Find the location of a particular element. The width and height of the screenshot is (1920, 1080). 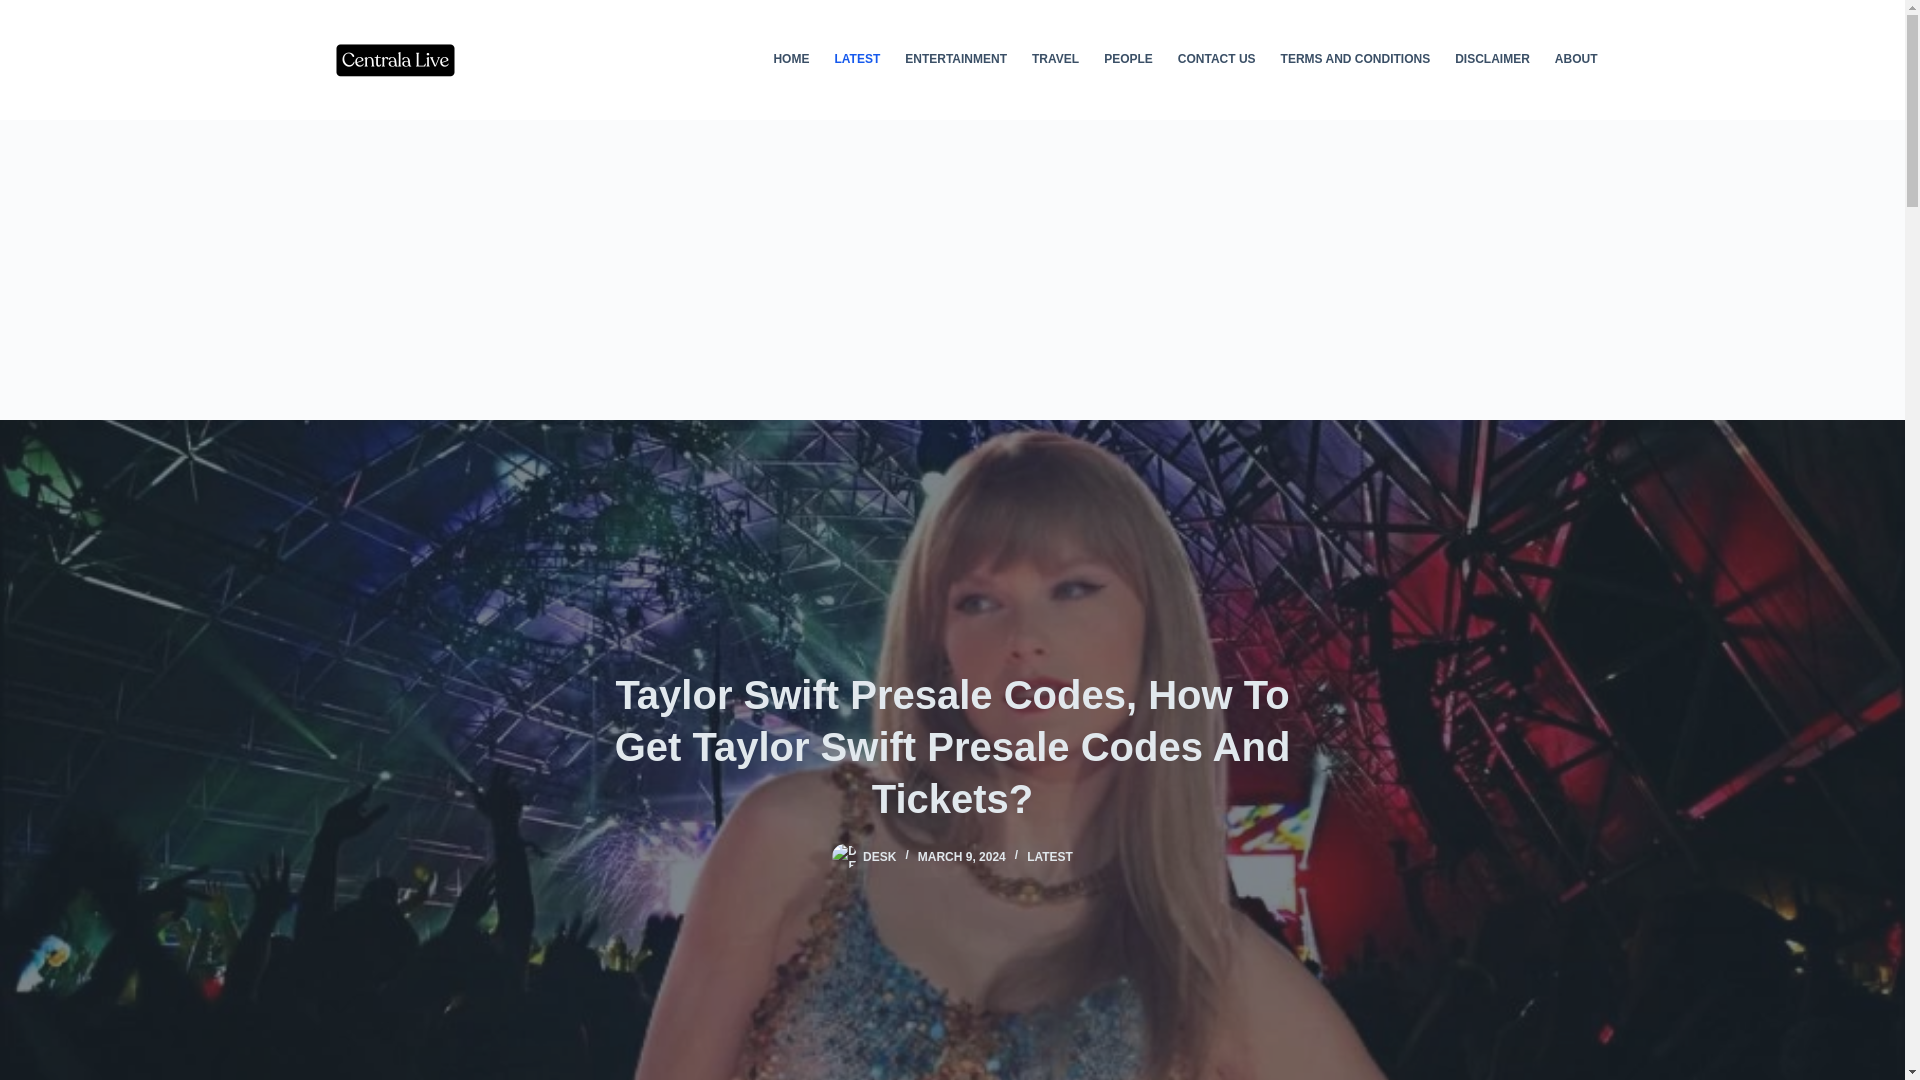

Posts by Desk is located at coordinates (879, 856).